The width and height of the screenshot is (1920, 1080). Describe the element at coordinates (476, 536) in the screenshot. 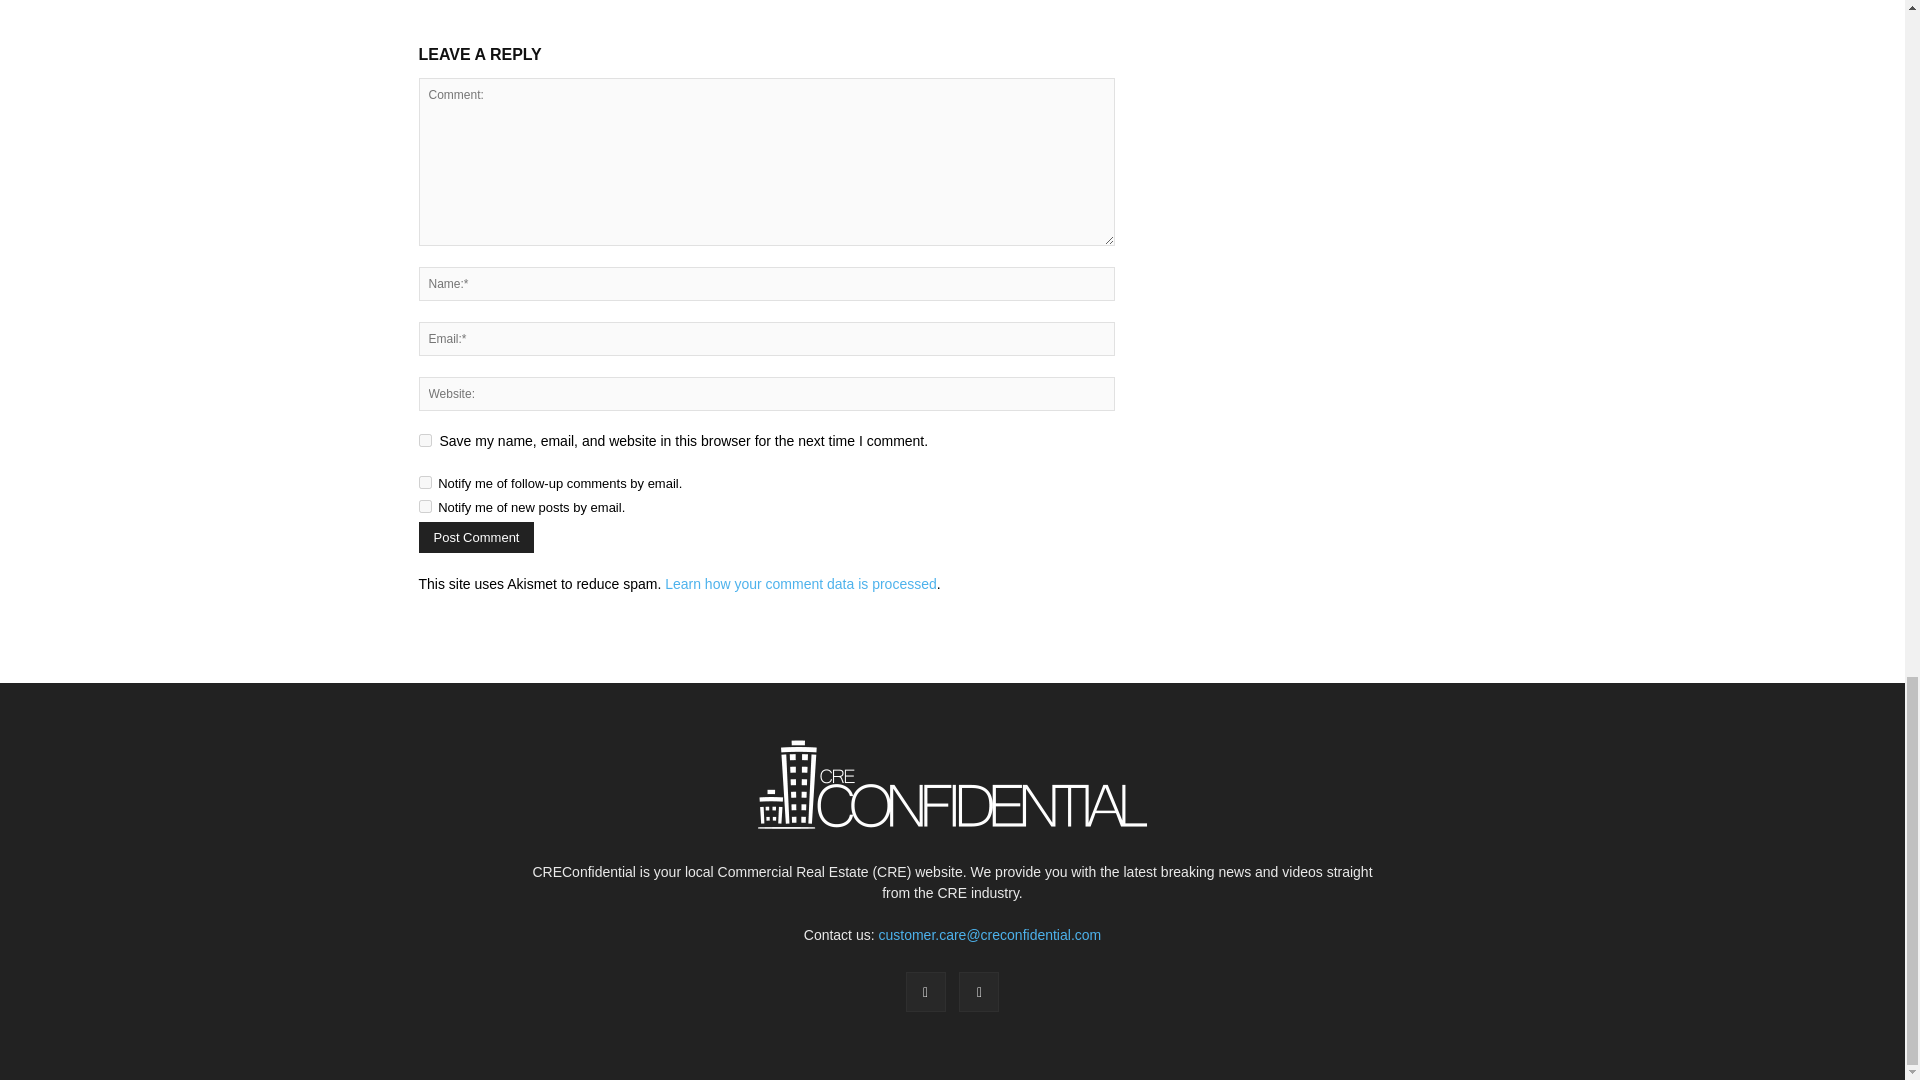

I see `Post Comment` at that location.